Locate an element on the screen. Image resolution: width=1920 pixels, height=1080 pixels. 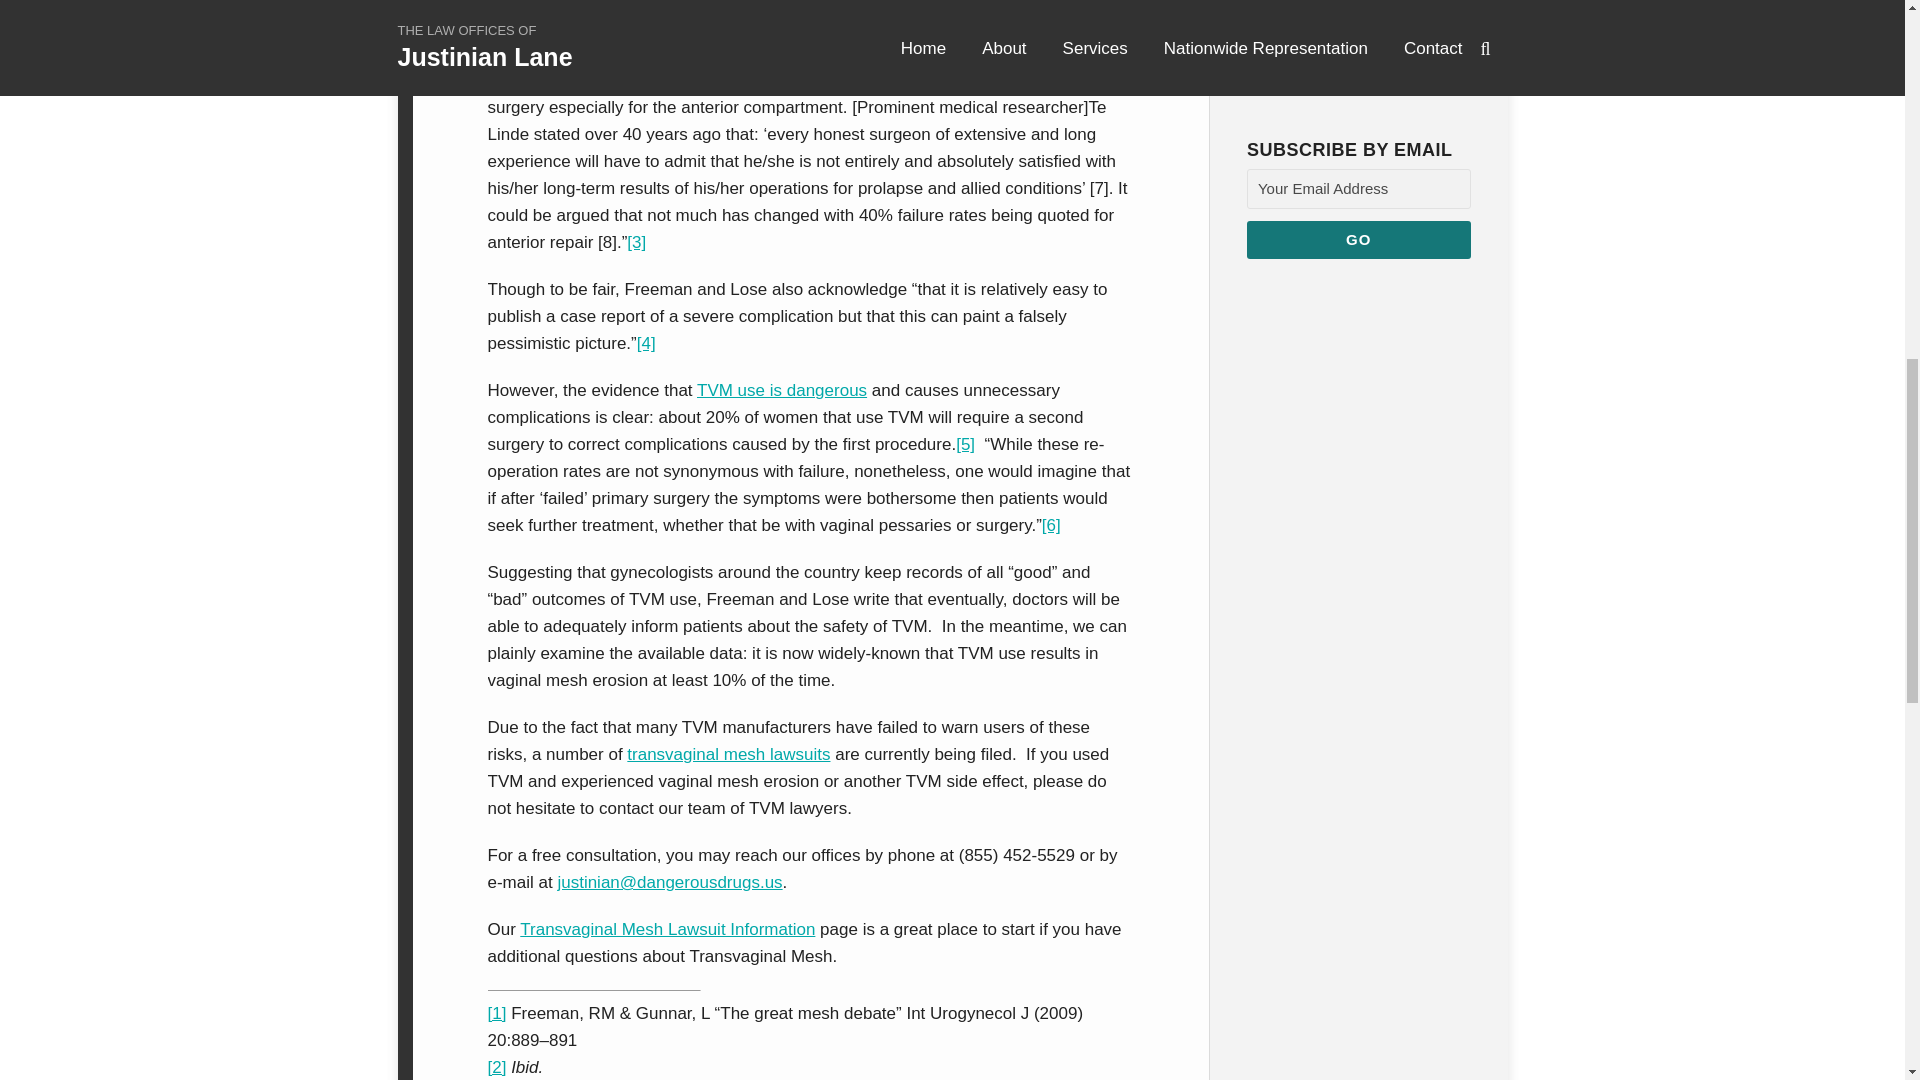
transvaginal mesh lawsuits is located at coordinates (728, 754).